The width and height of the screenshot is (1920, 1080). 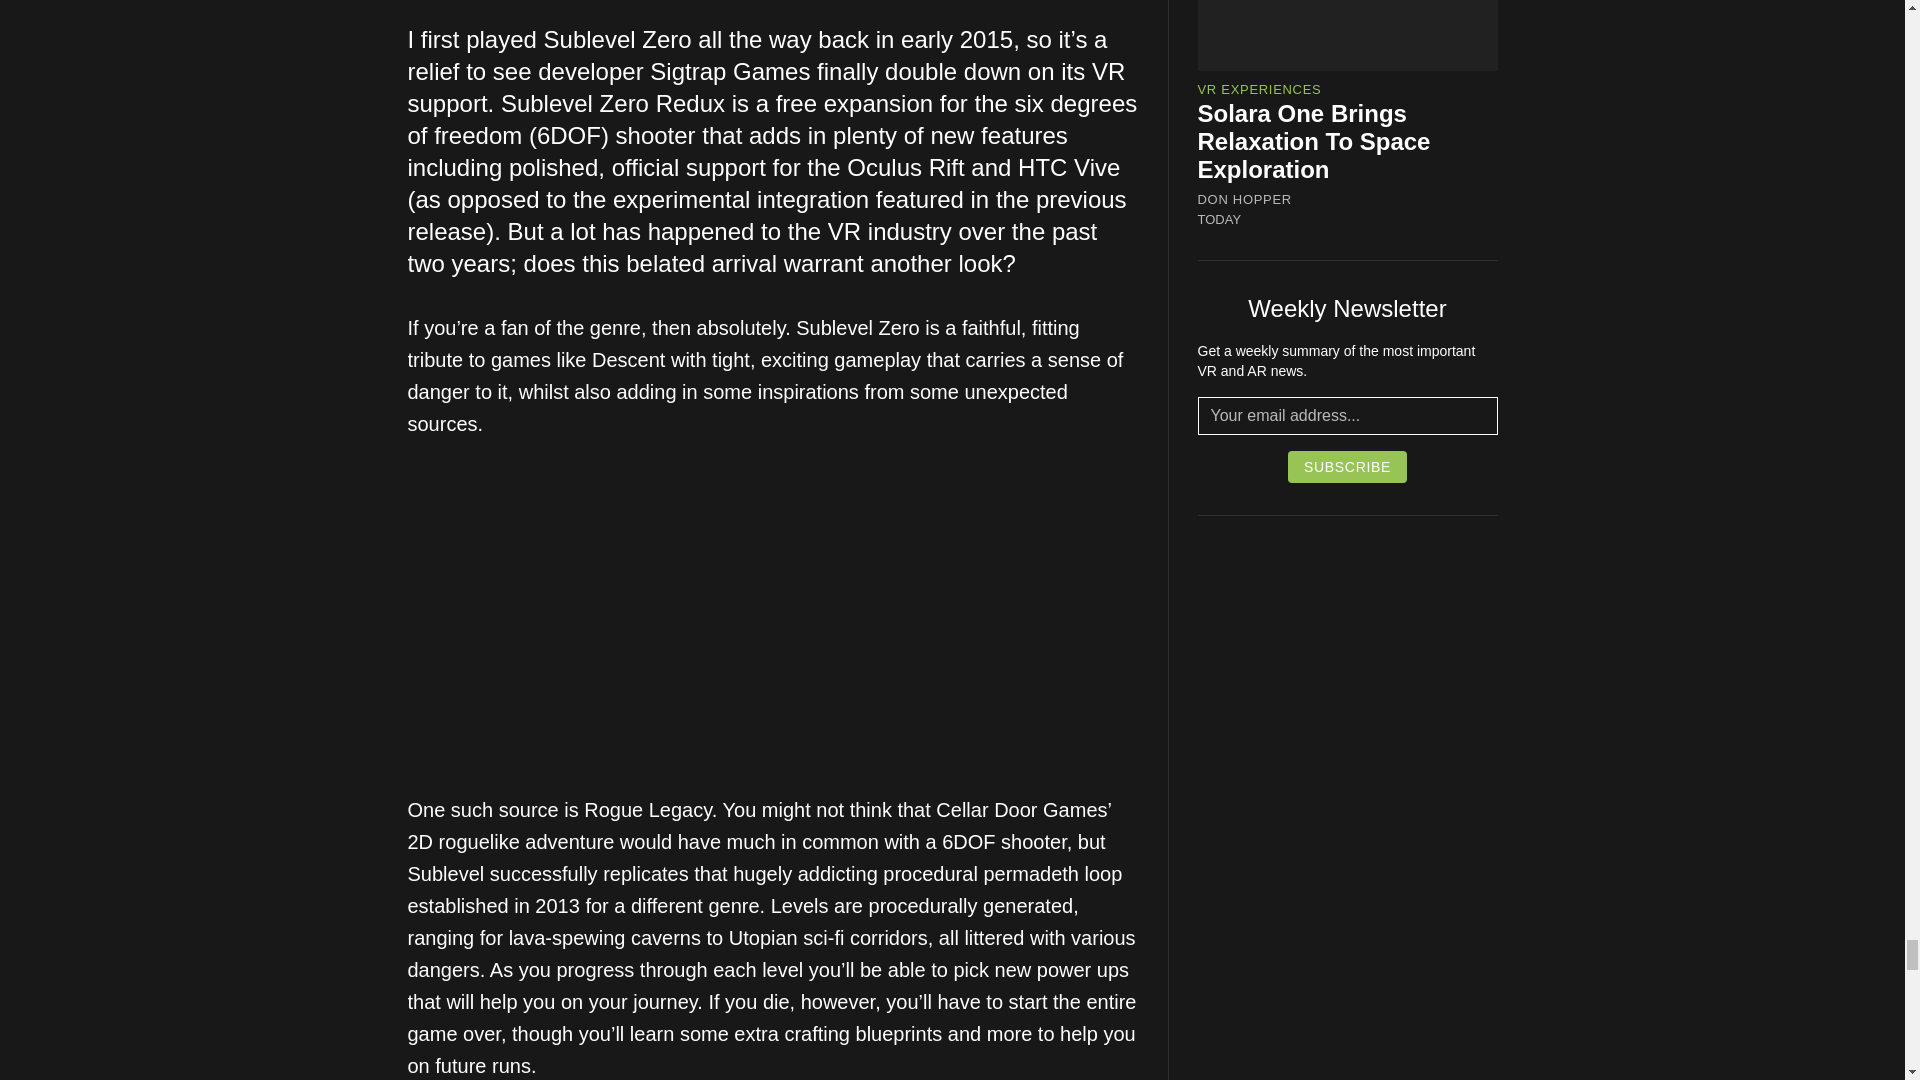 What do you see at coordinates (1260, 90) in the screenshot?
I see `VR EXPERIENCES` at bounding box center [1260, 90].